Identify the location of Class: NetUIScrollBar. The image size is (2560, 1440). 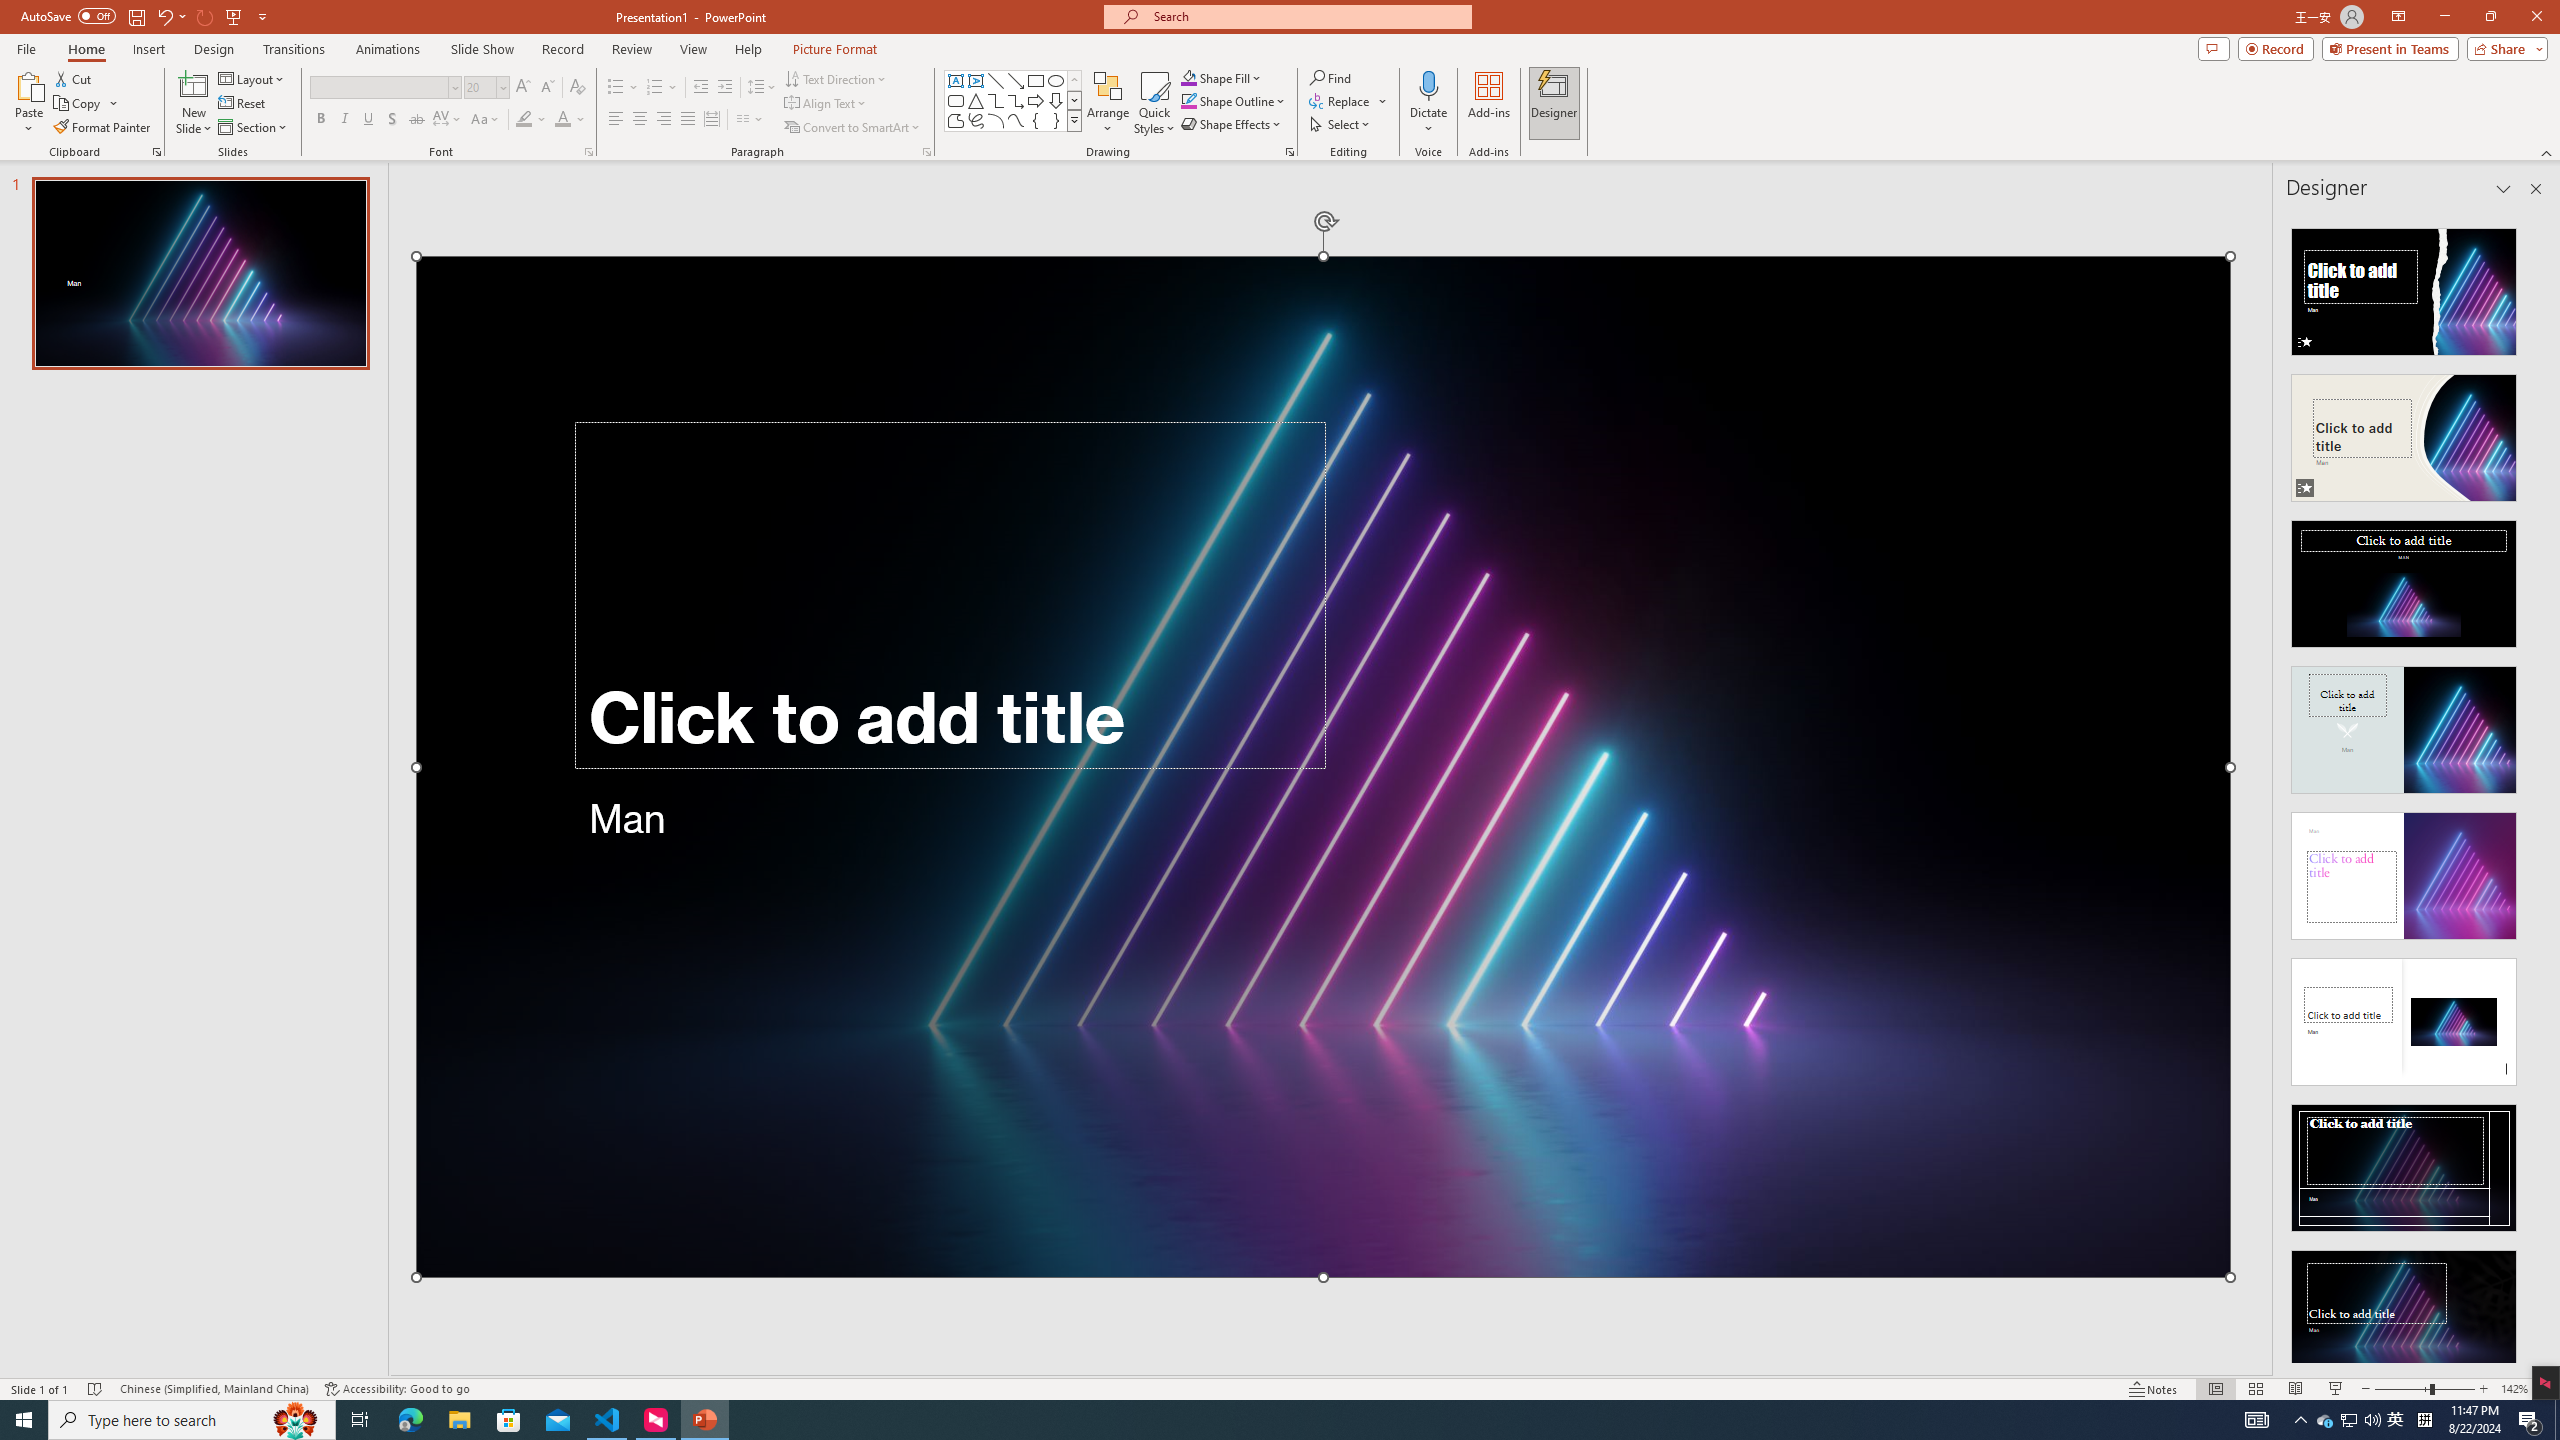
(2534, 787).